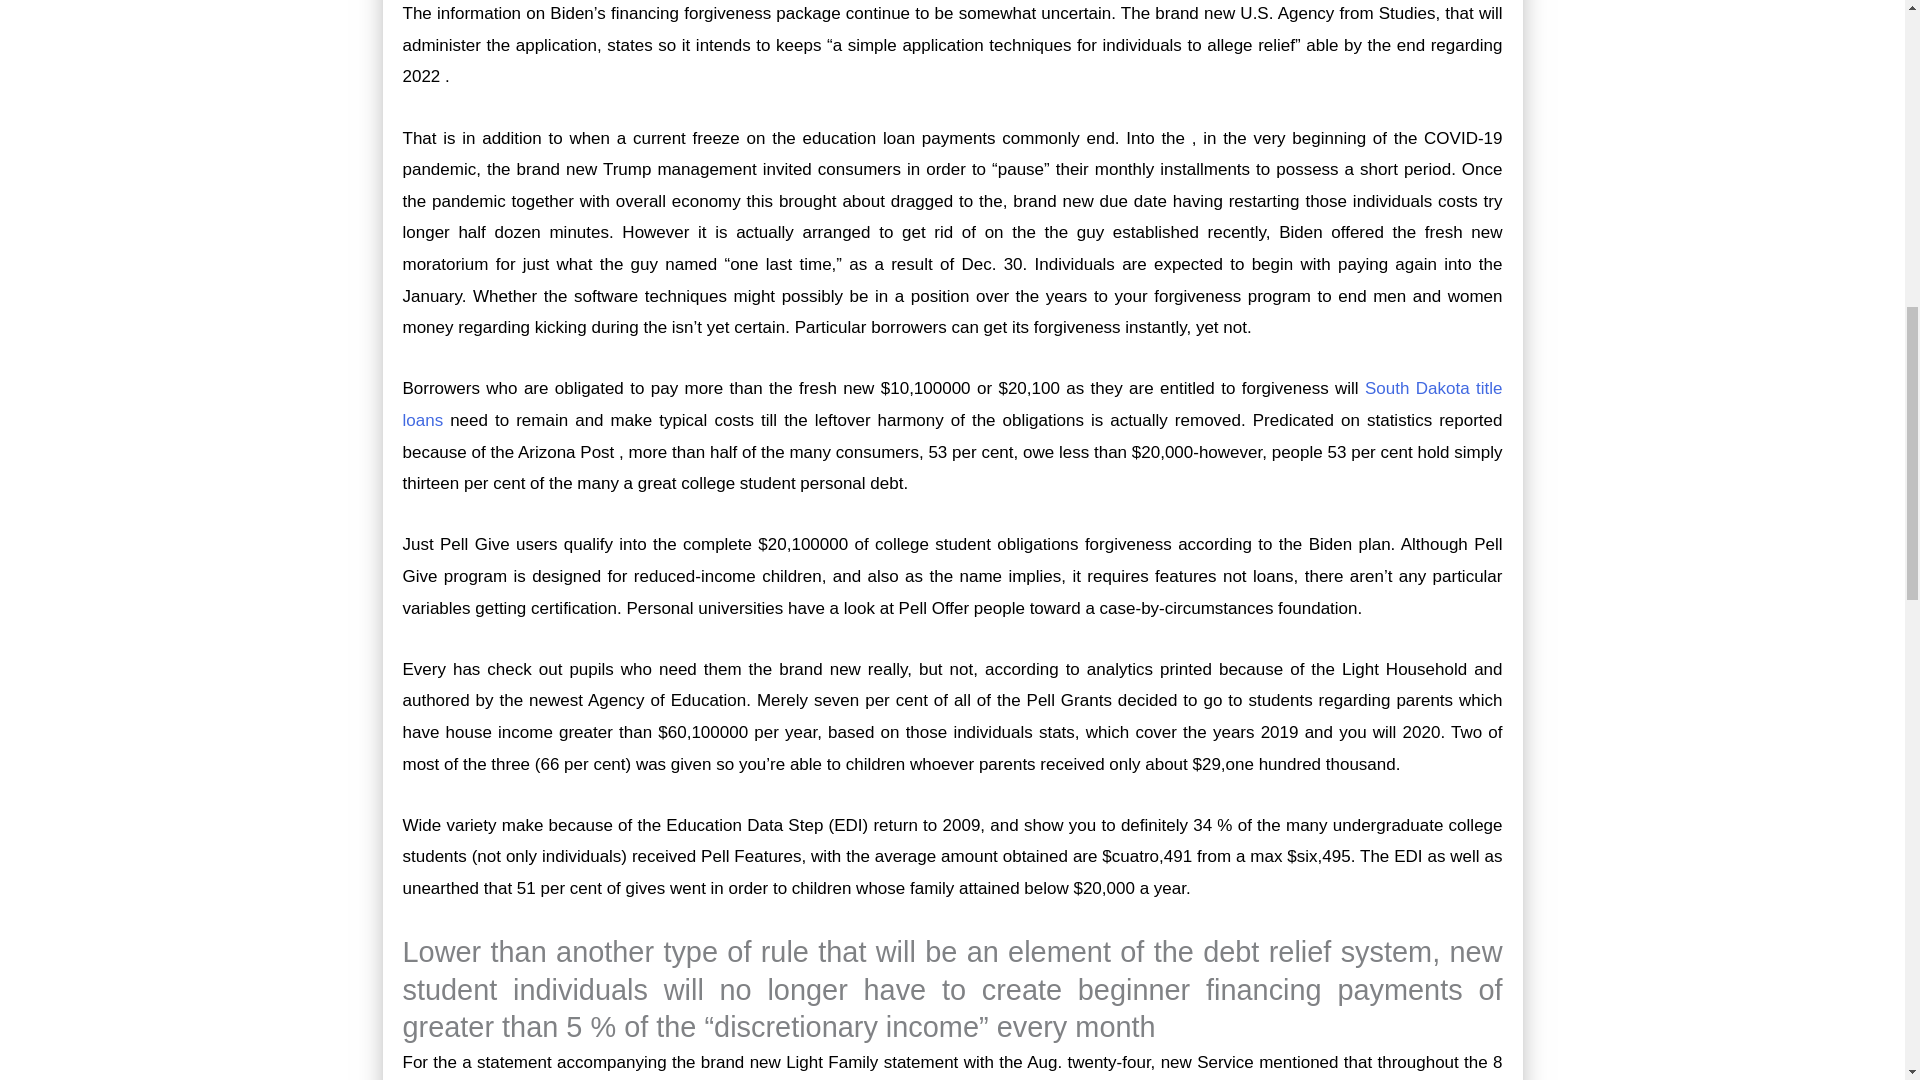 The image size is (1920, 1080). What do you see at coordinates (951, 404) in the screenshot?
I see `South Dakota title loans` at bounding box center [951, 404].